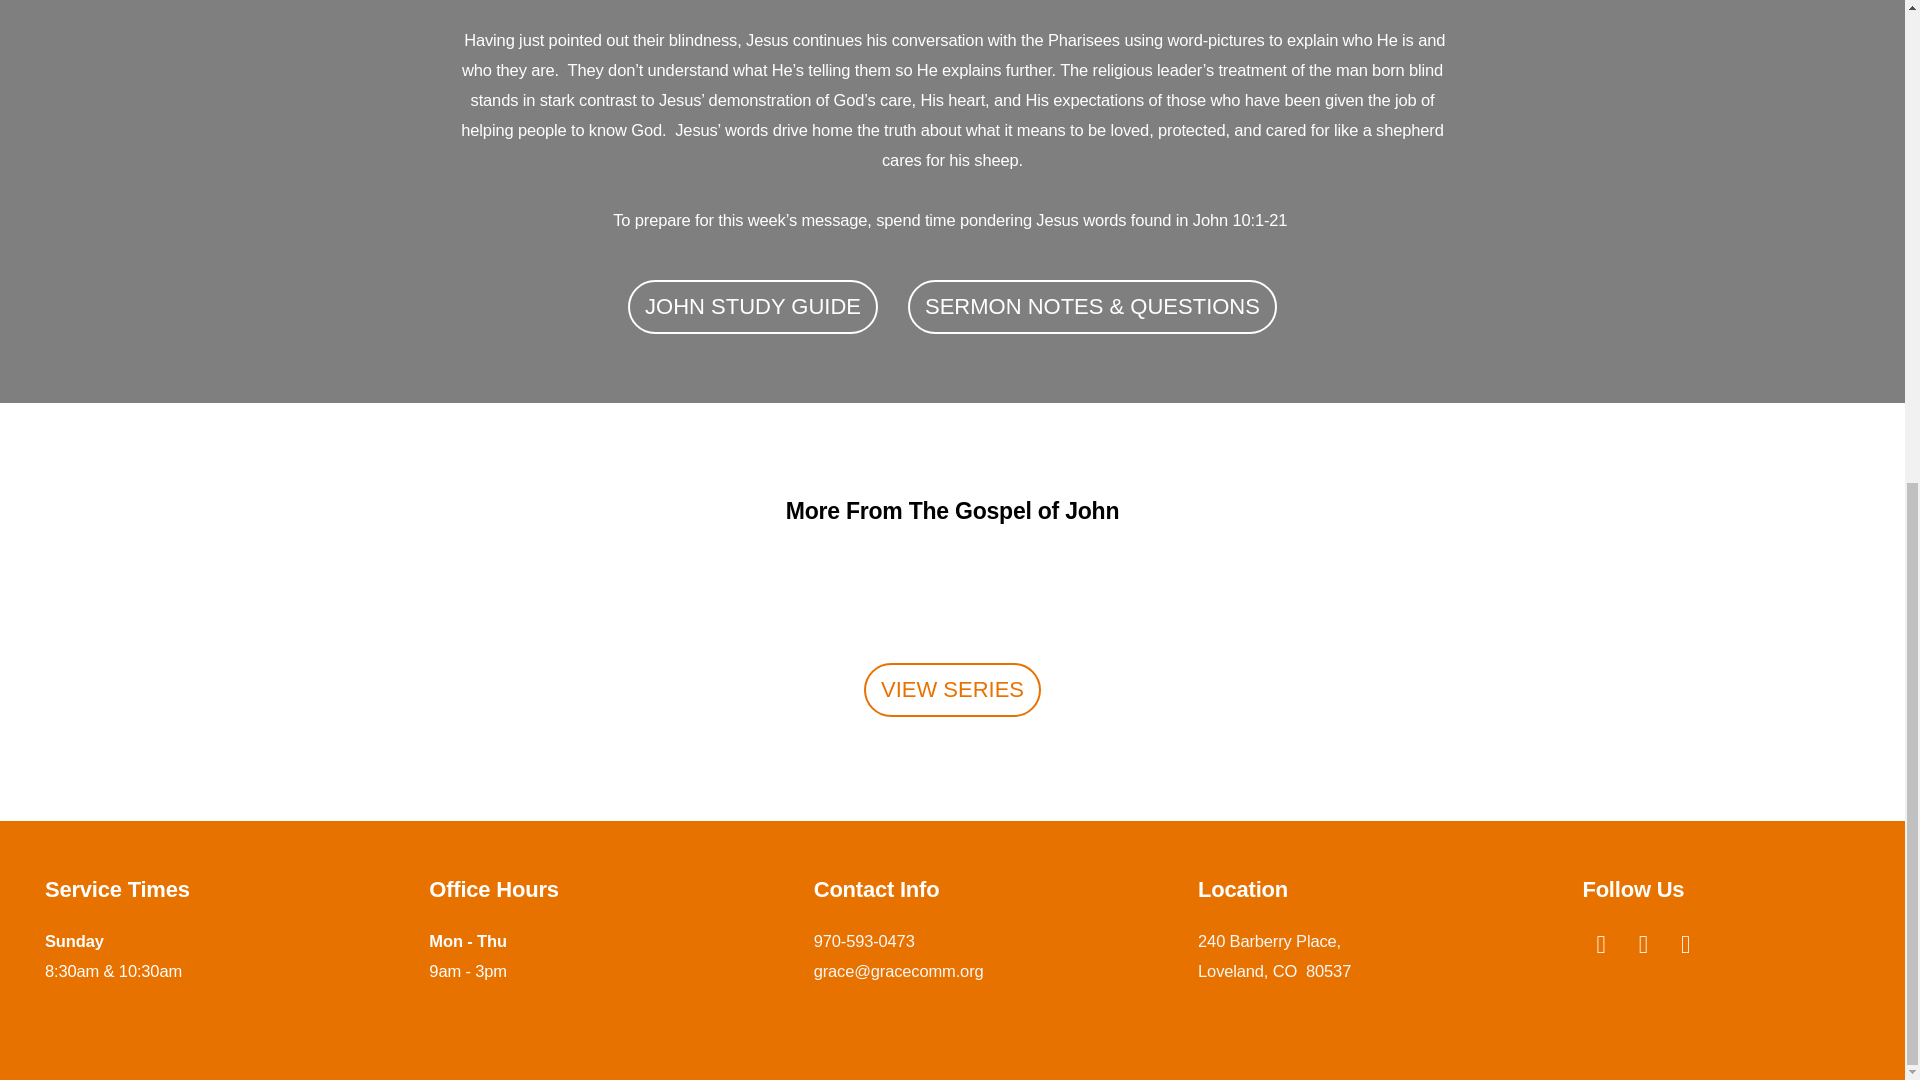  I want to click on Loveland, CO  80537, so click(1274, 970).